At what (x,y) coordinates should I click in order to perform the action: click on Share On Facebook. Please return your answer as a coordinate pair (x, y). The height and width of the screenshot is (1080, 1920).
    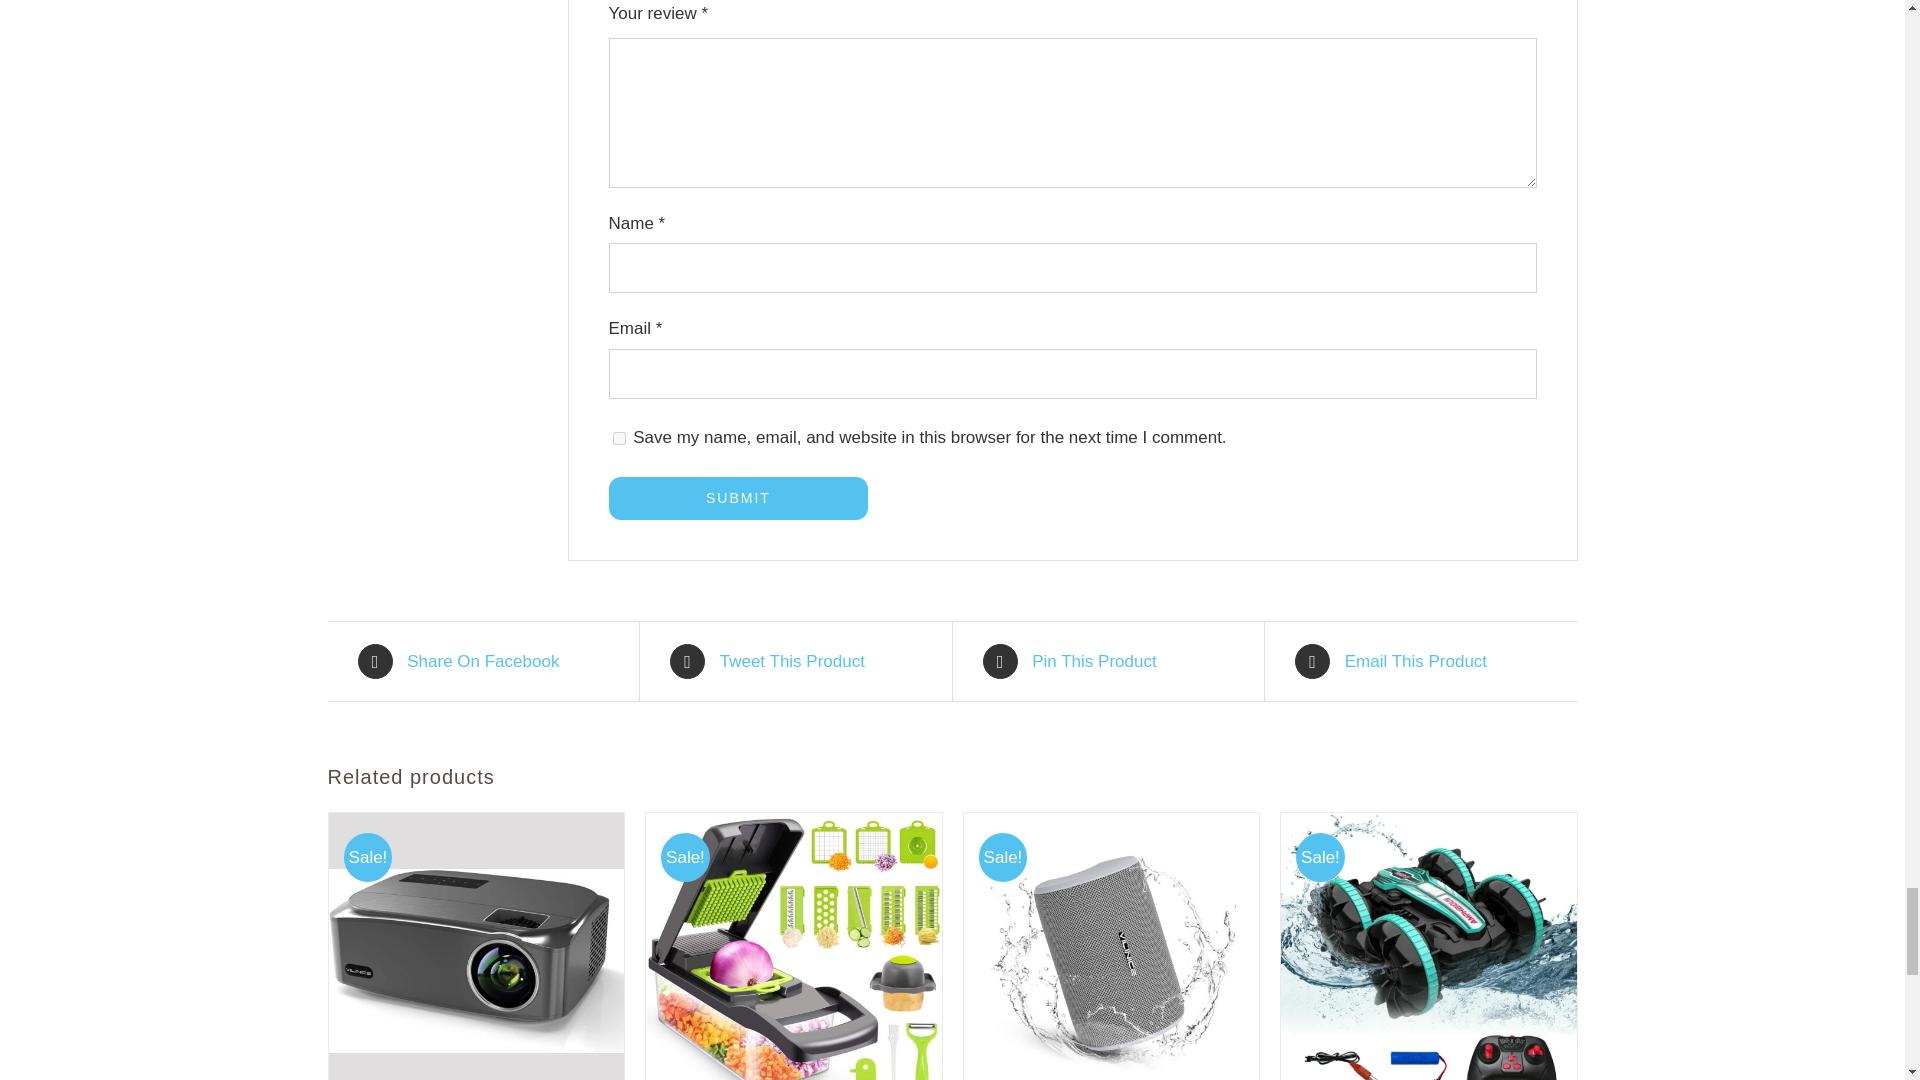
    Looking at the image, I should click on (484, 661).